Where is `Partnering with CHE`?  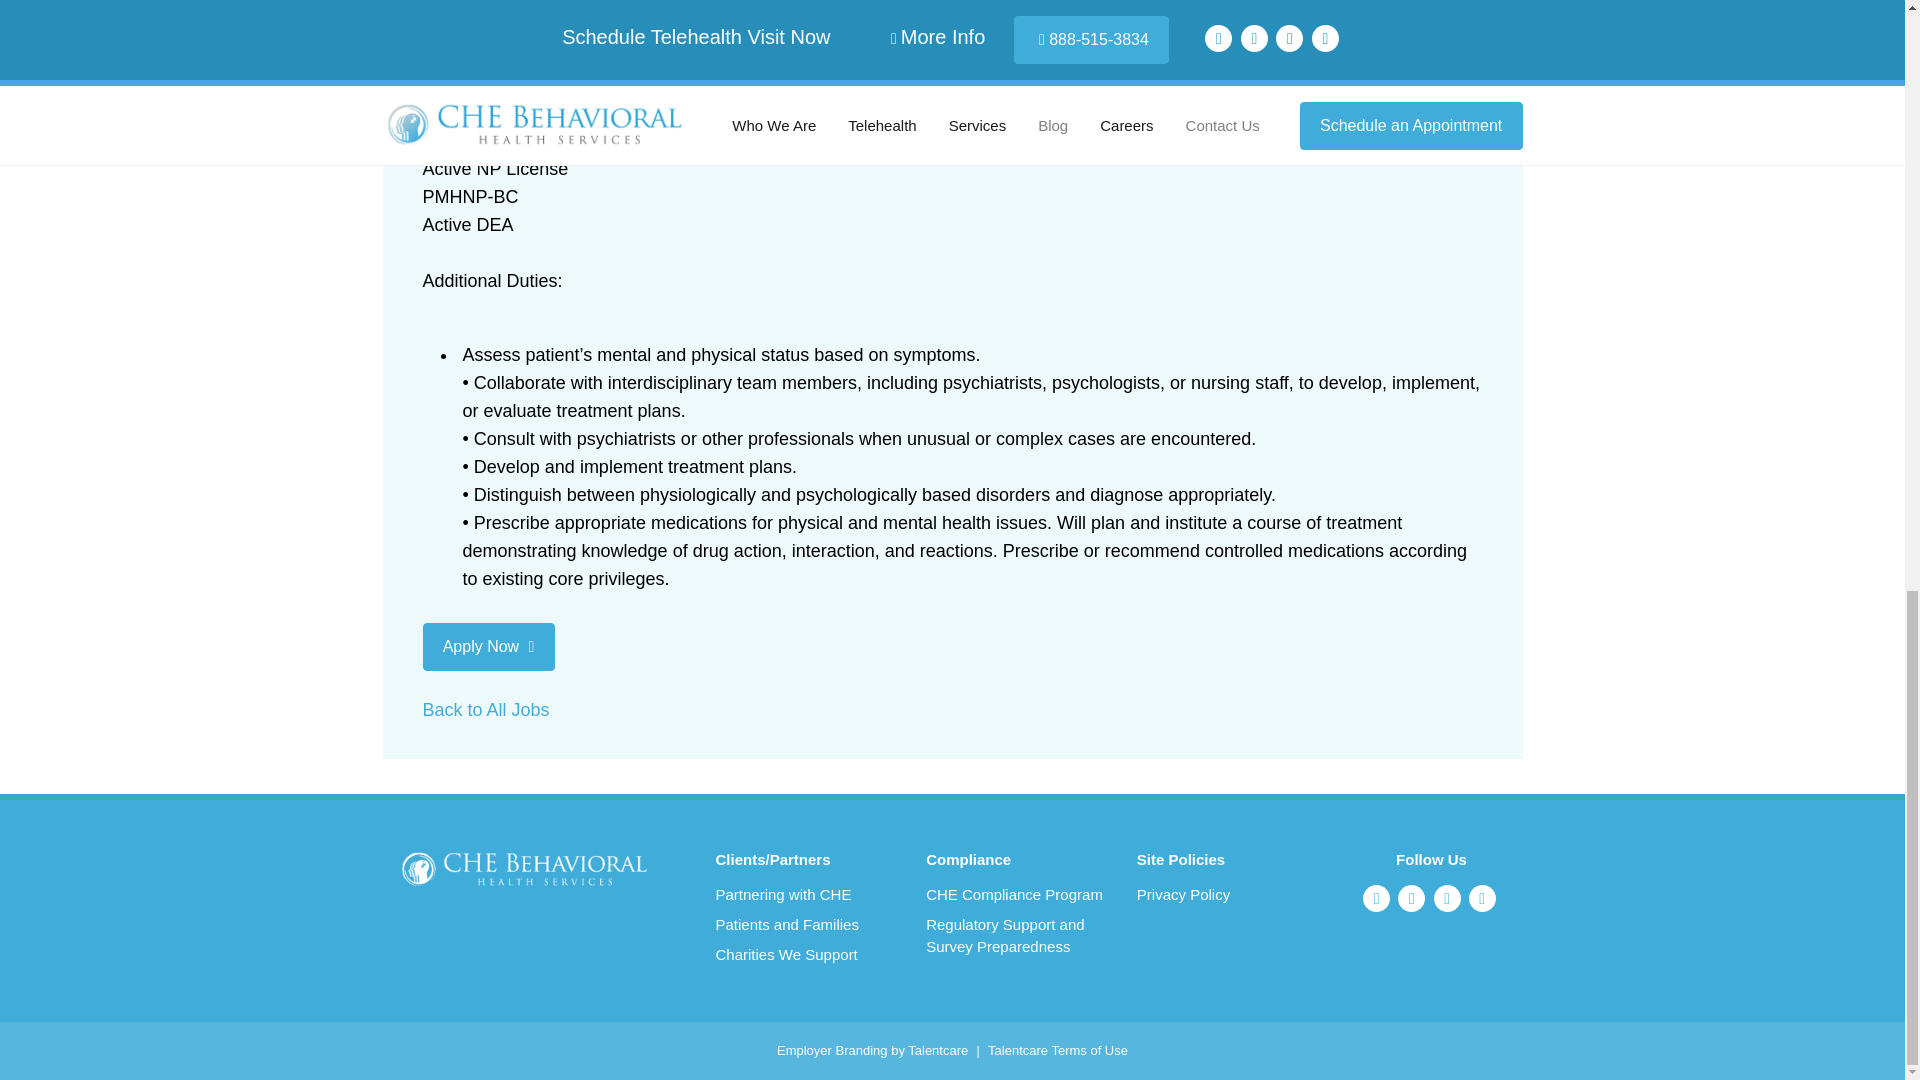
Partnering with CHE is located at coordinates (806, 895).